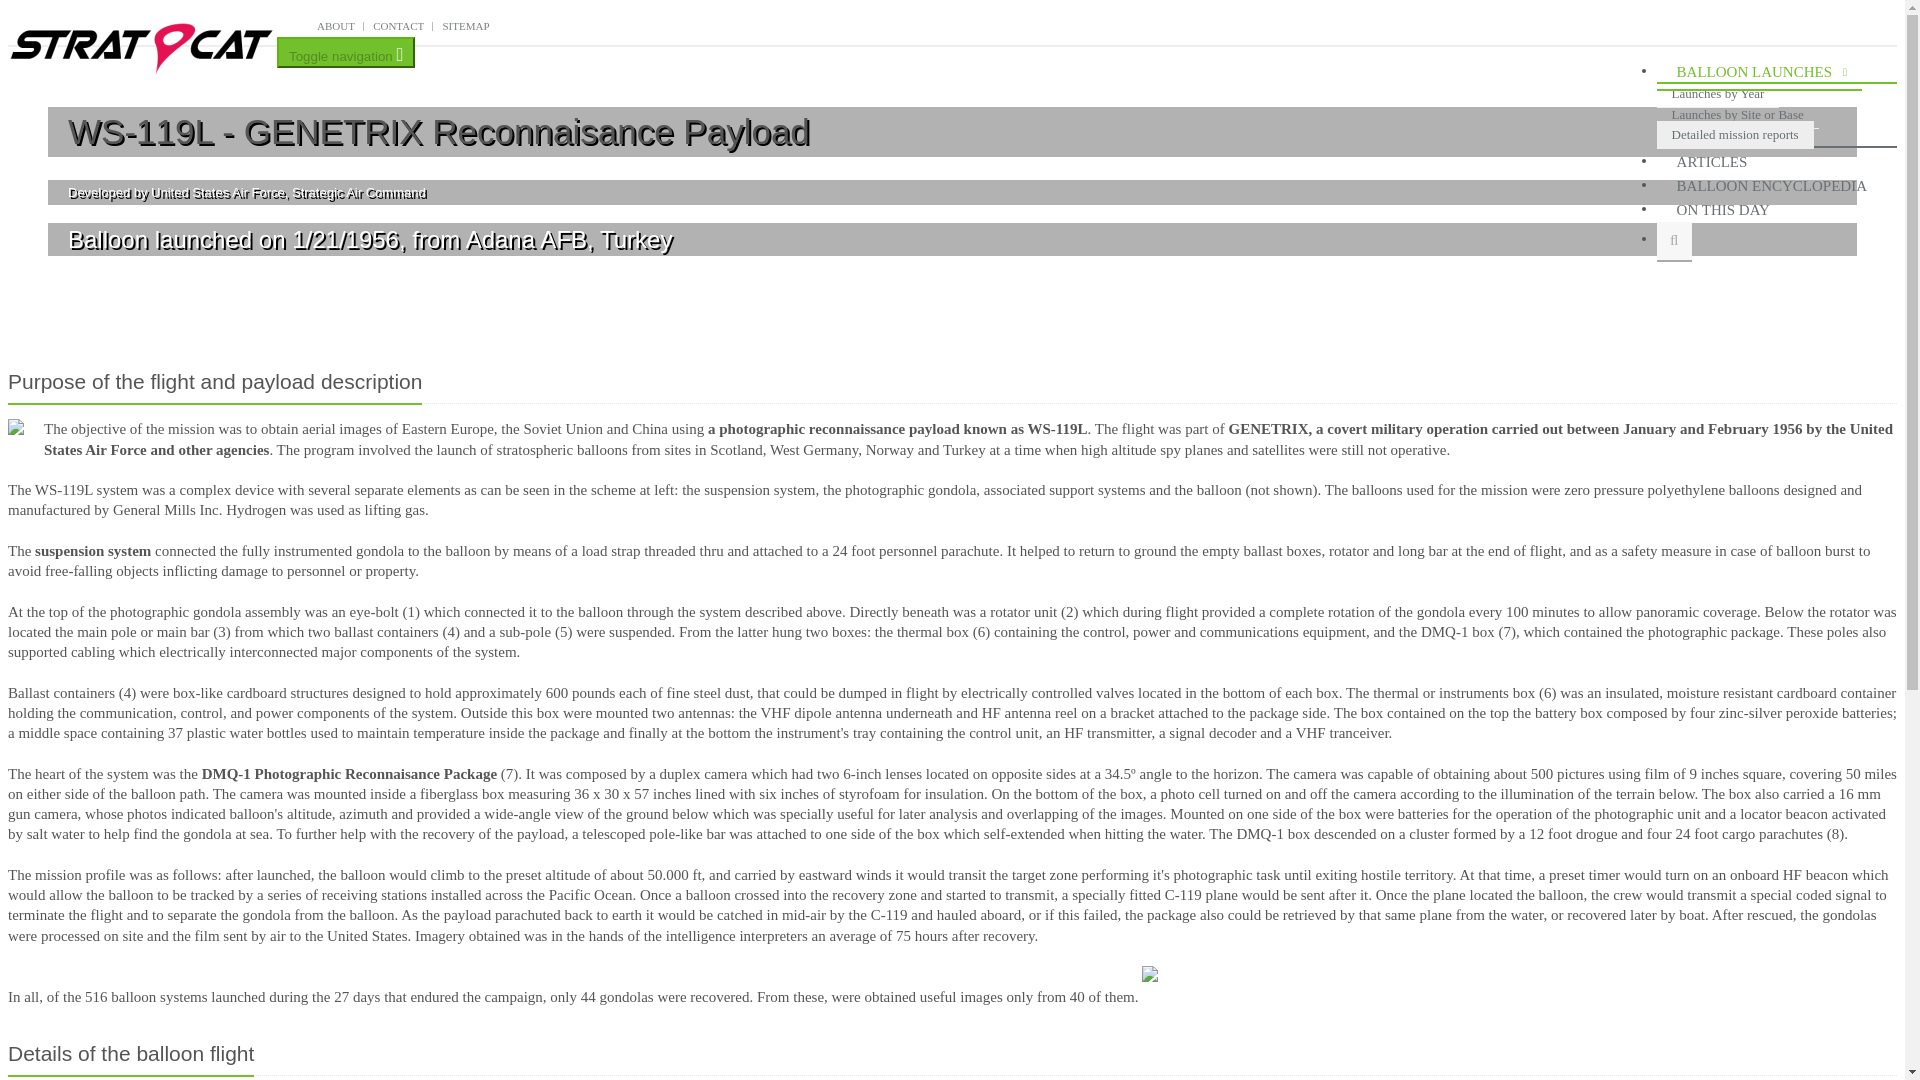  Describe the element at coordinates (1735, 134) in the screenshot. I see `Detailed mission reports` at that location.